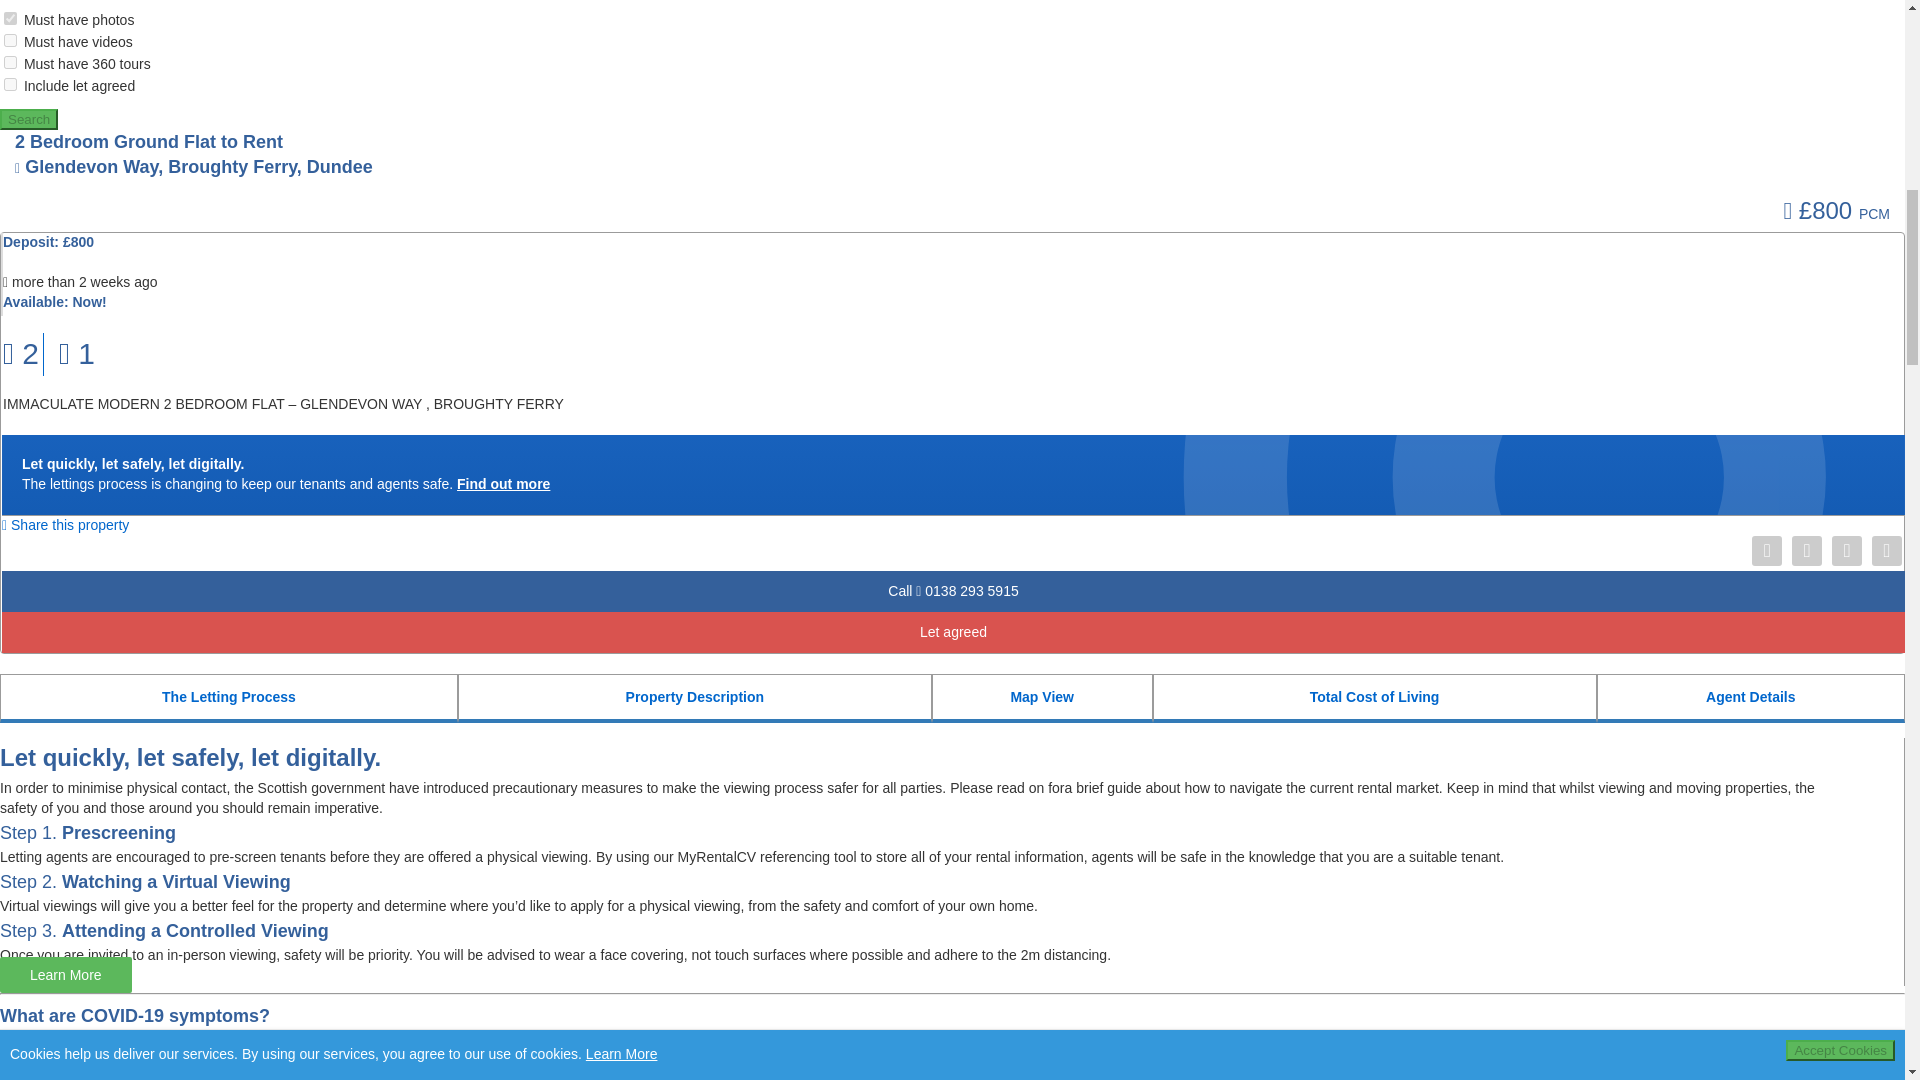 The width and height of the screenshot is (1920, 1080). What do you see at coordinates (502, 484) in the screenshot?
I see `Find out more` at bounding box center [502, 484].